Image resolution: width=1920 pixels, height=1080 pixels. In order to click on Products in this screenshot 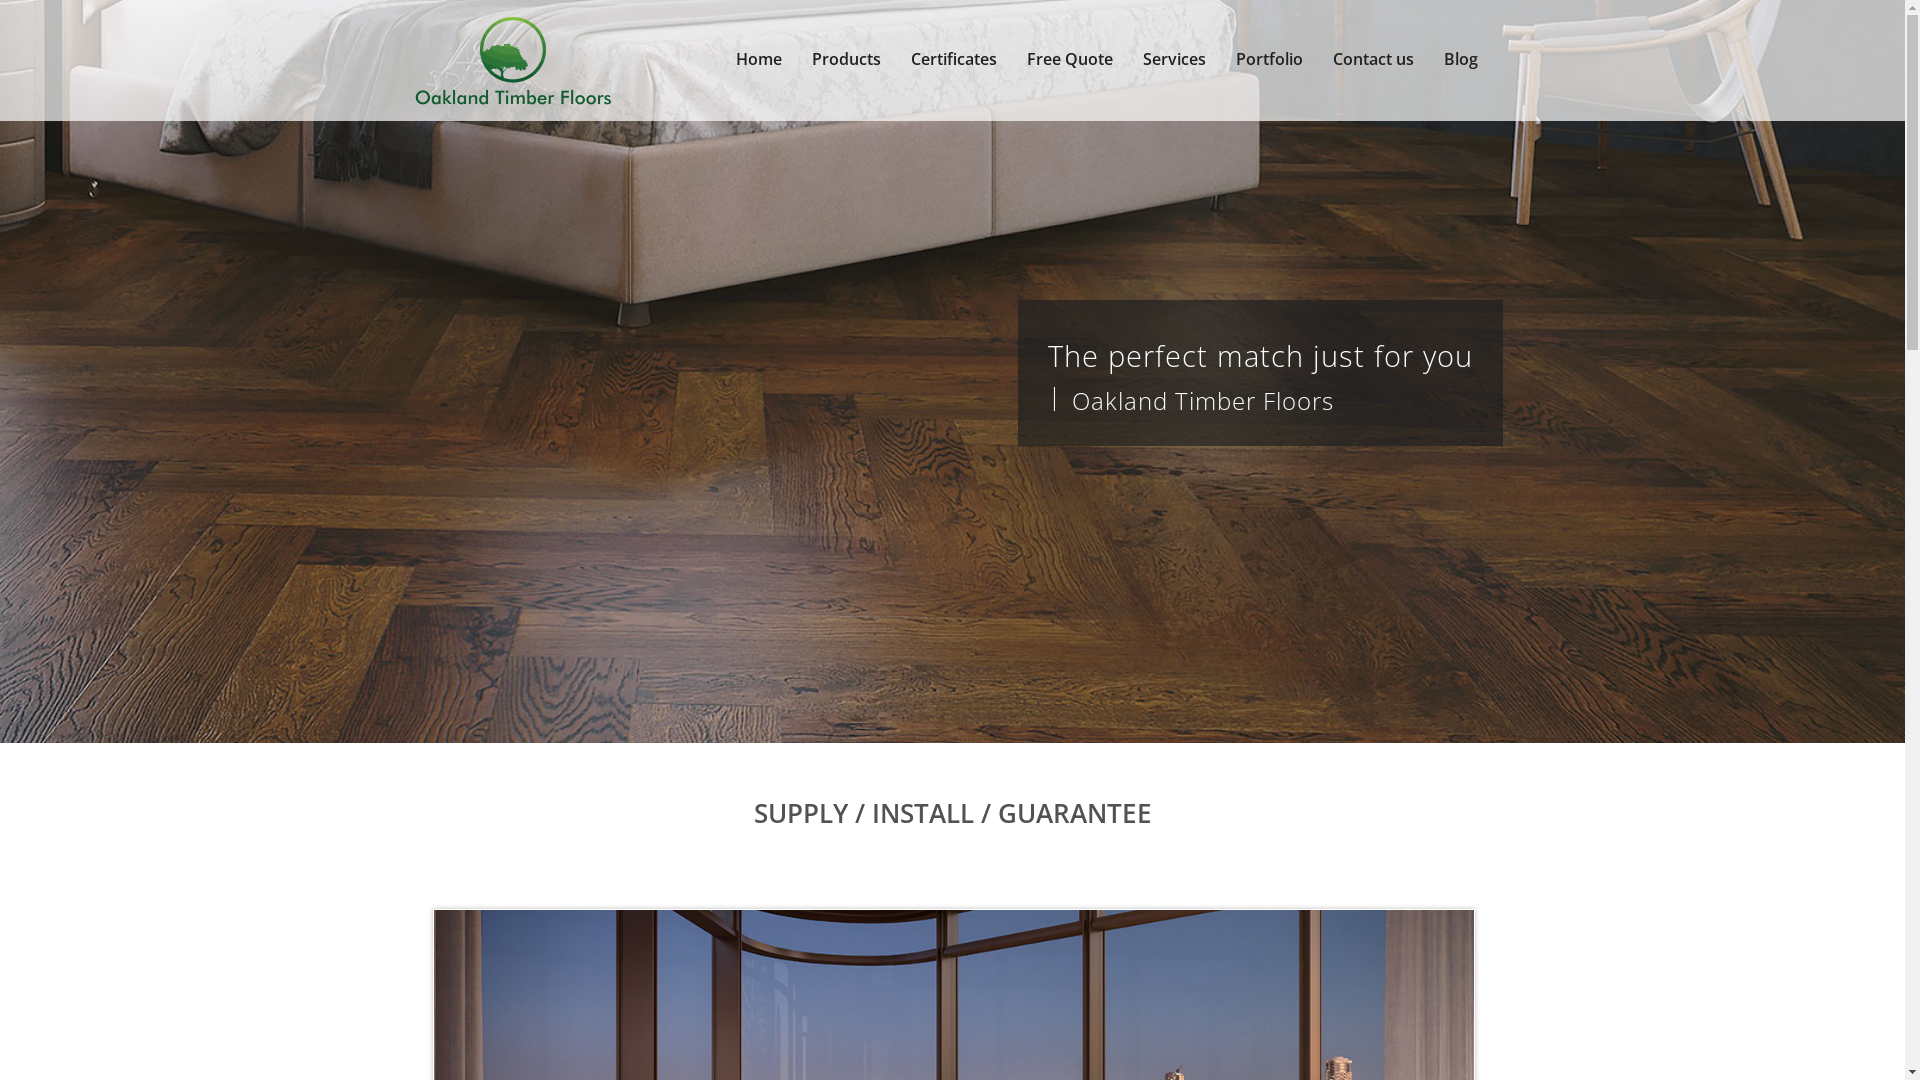, I will do `click(846, 60)`.